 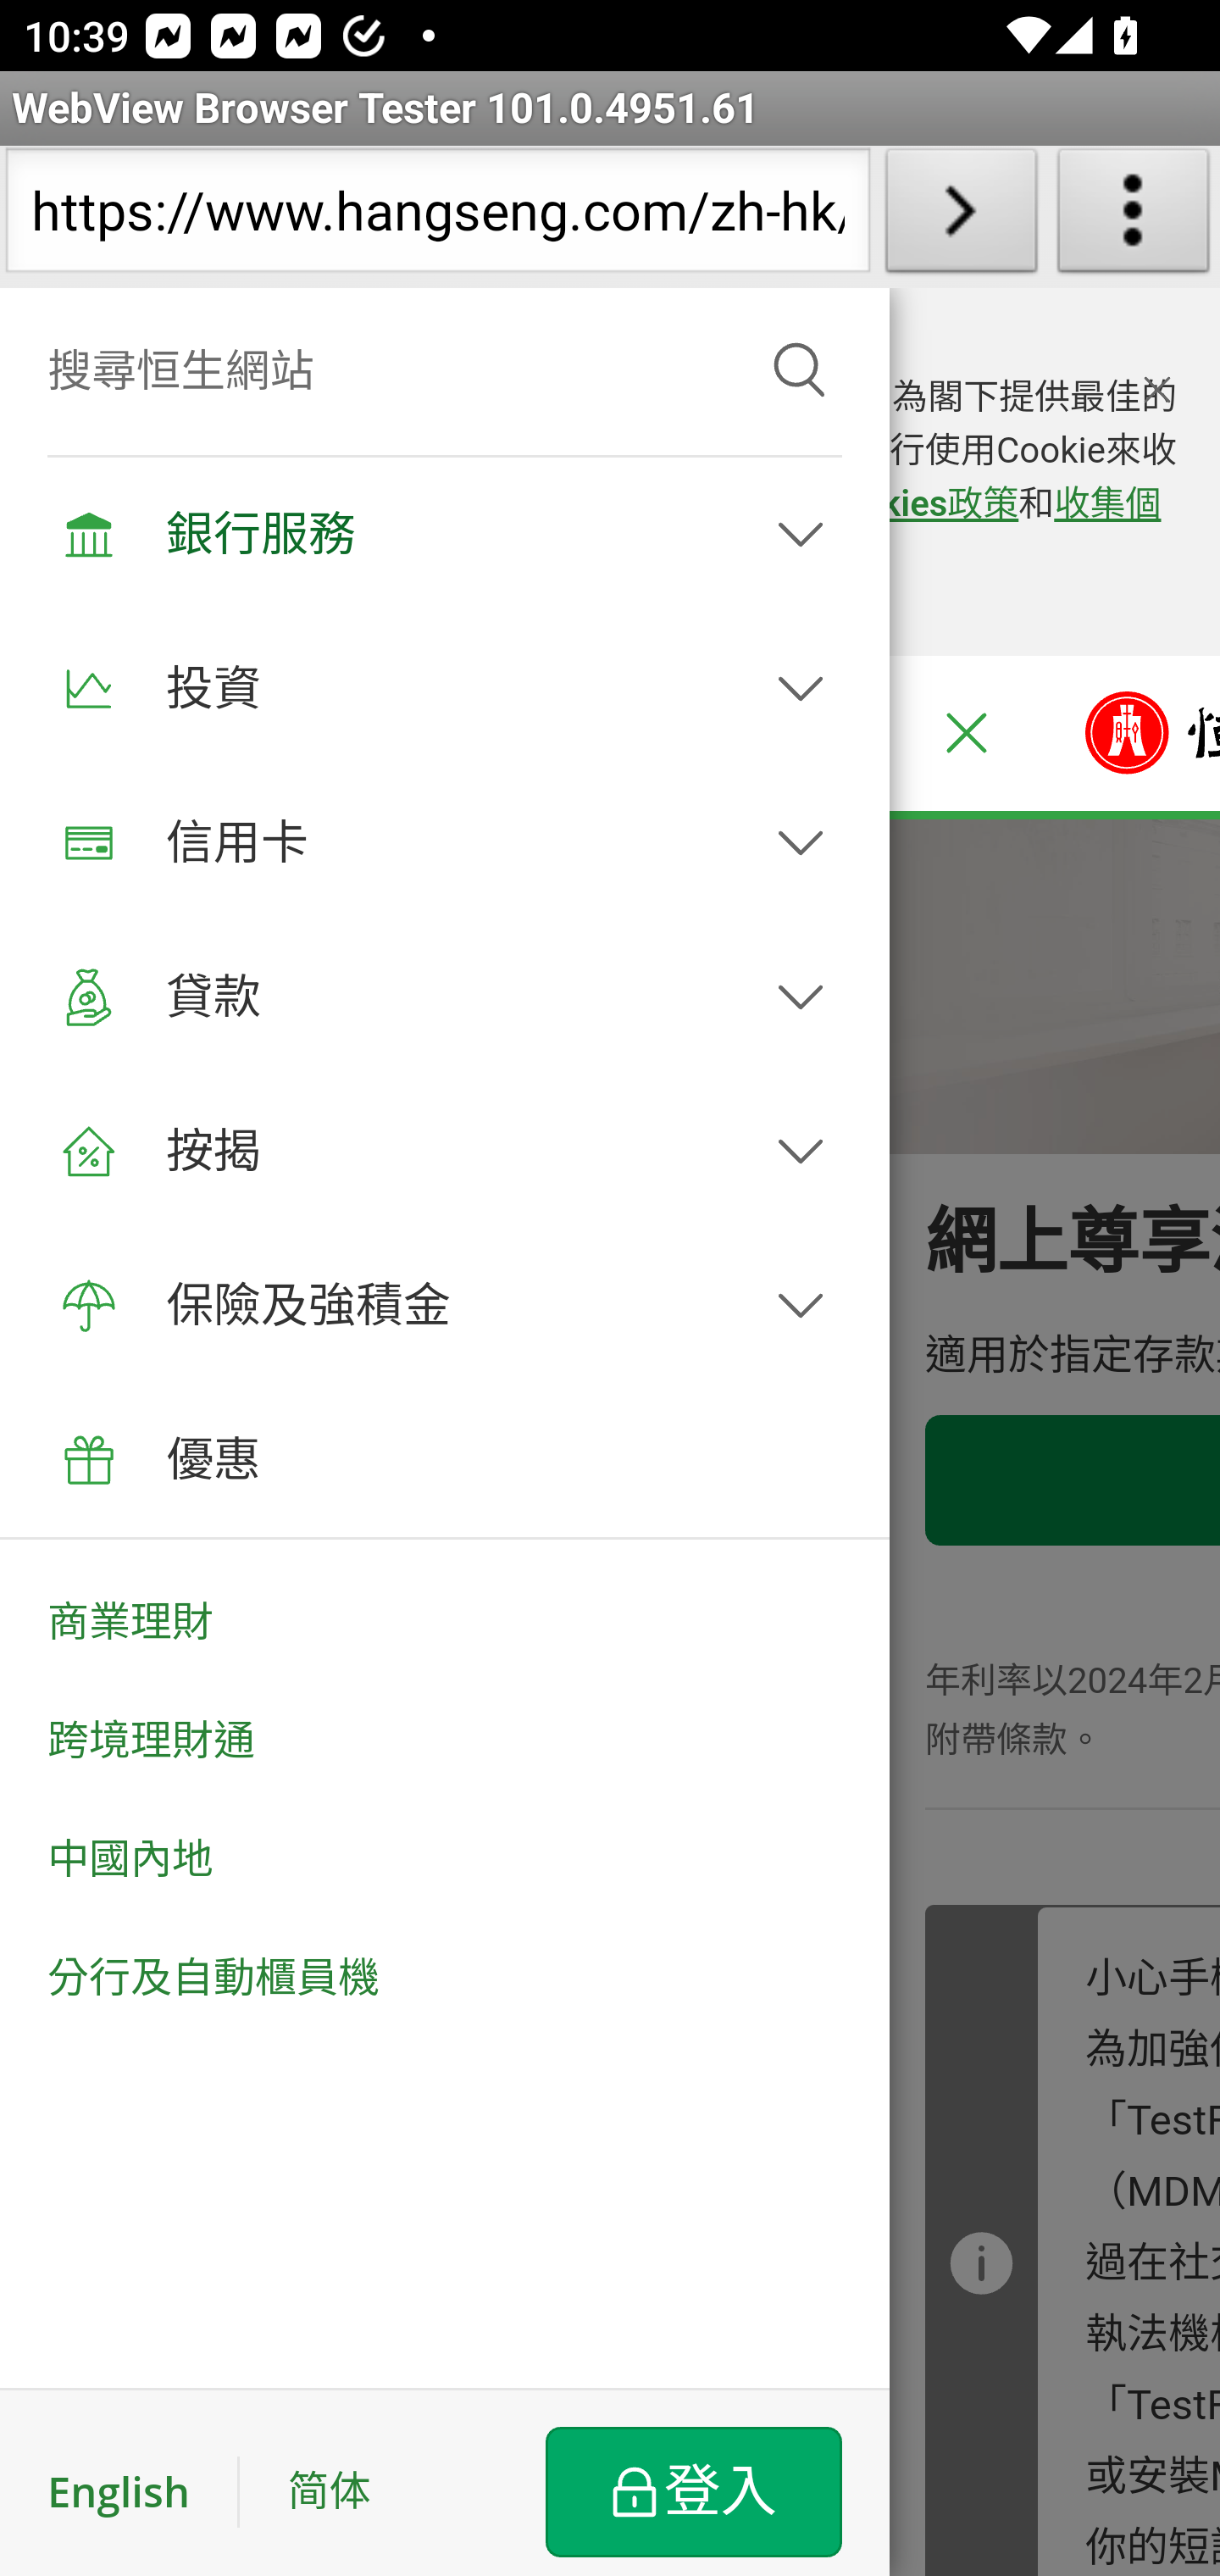 What do you see at coordinates (444, 1859) in the screenshot?
I see `中國內地` at bounding box center [444, 1859].